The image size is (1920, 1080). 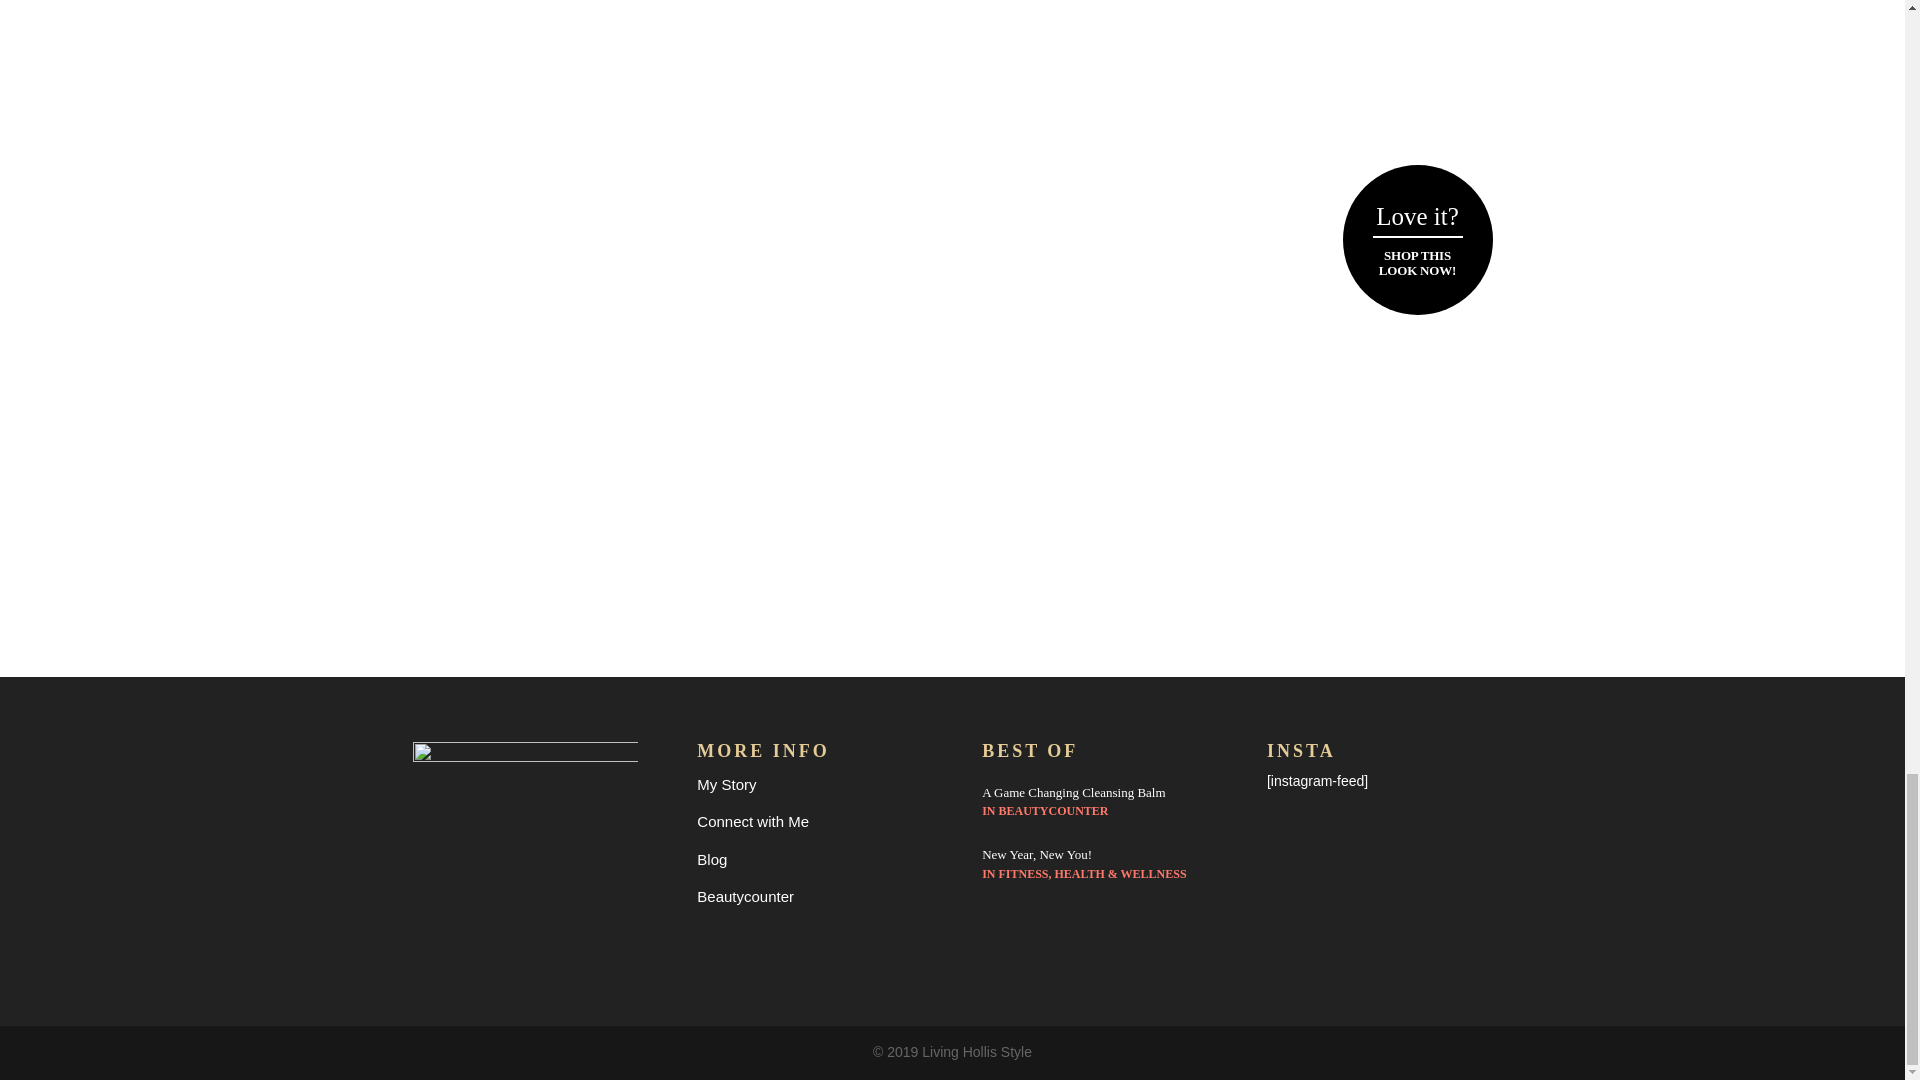 I want to click on BEAUTYCOUNTER, so click(x=1052, y=810).